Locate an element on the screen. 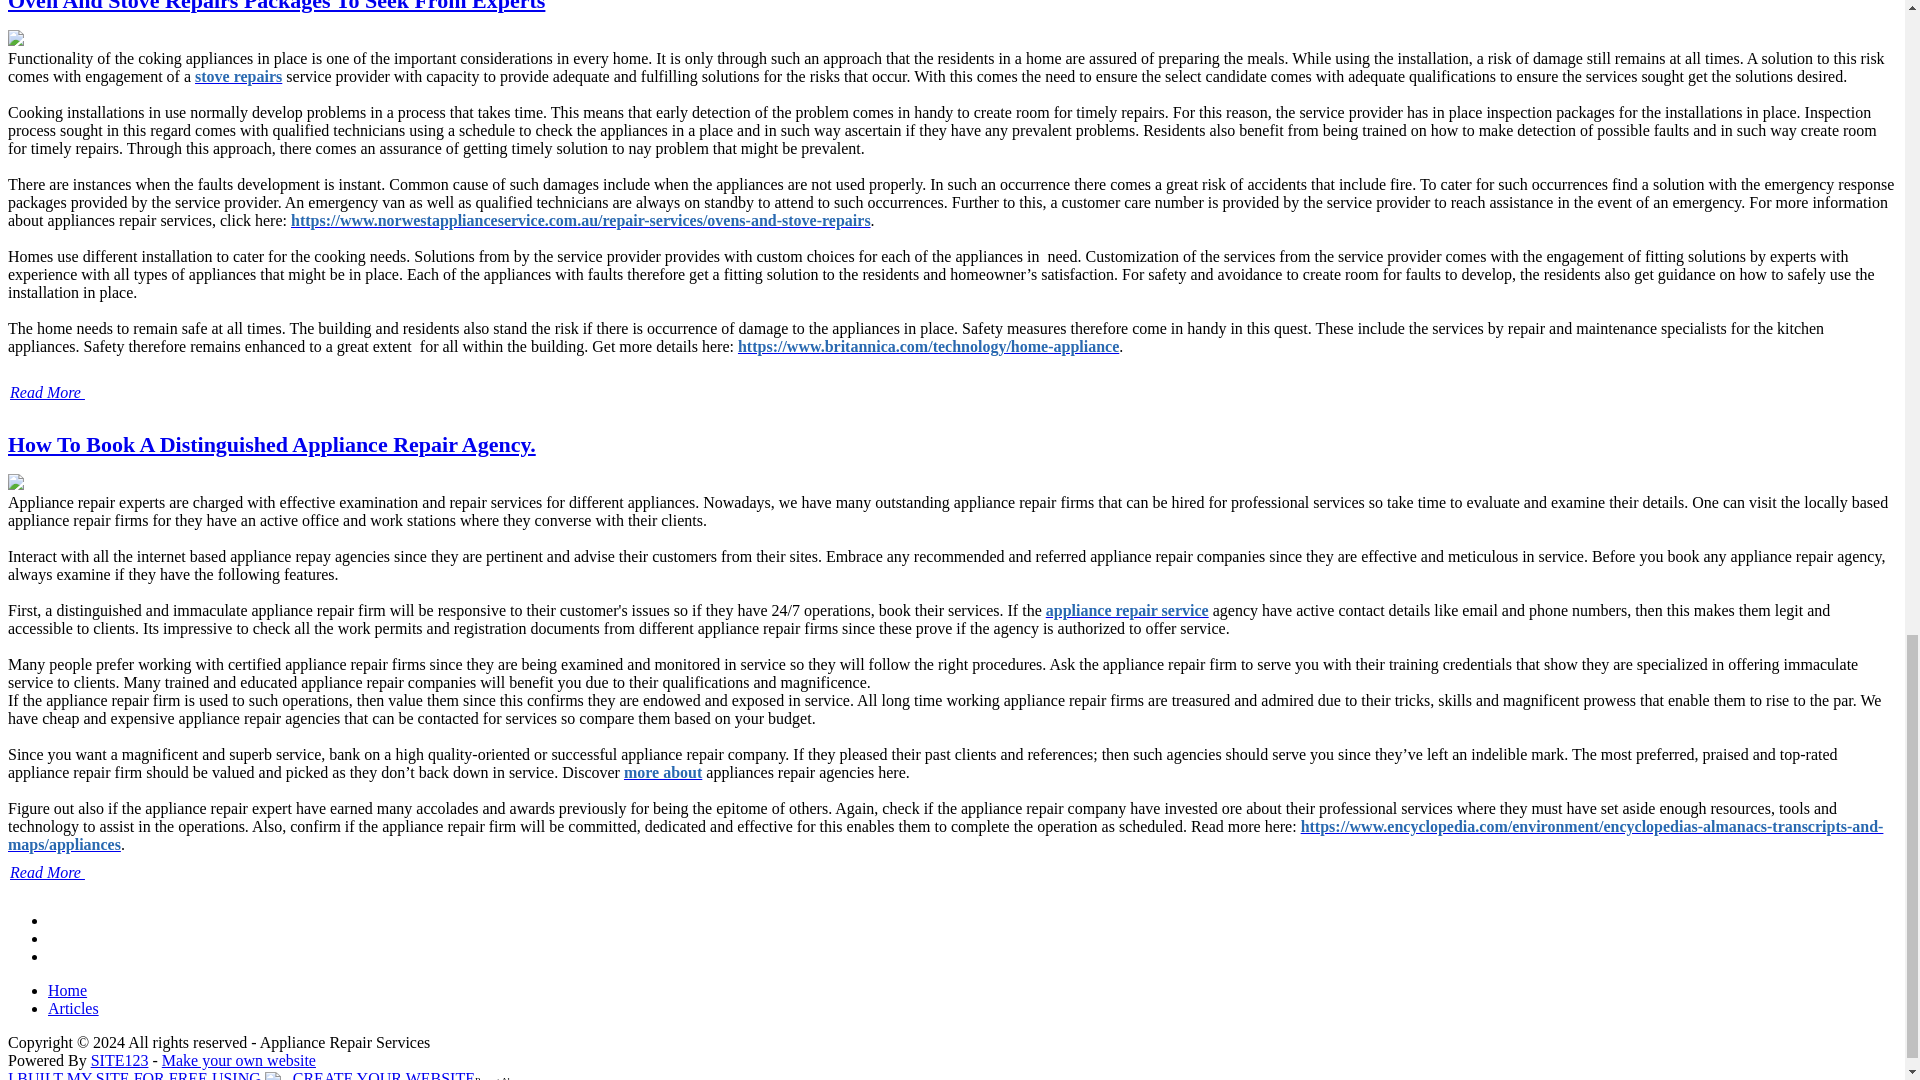  stove repairs is located at coordinates (238, 76).